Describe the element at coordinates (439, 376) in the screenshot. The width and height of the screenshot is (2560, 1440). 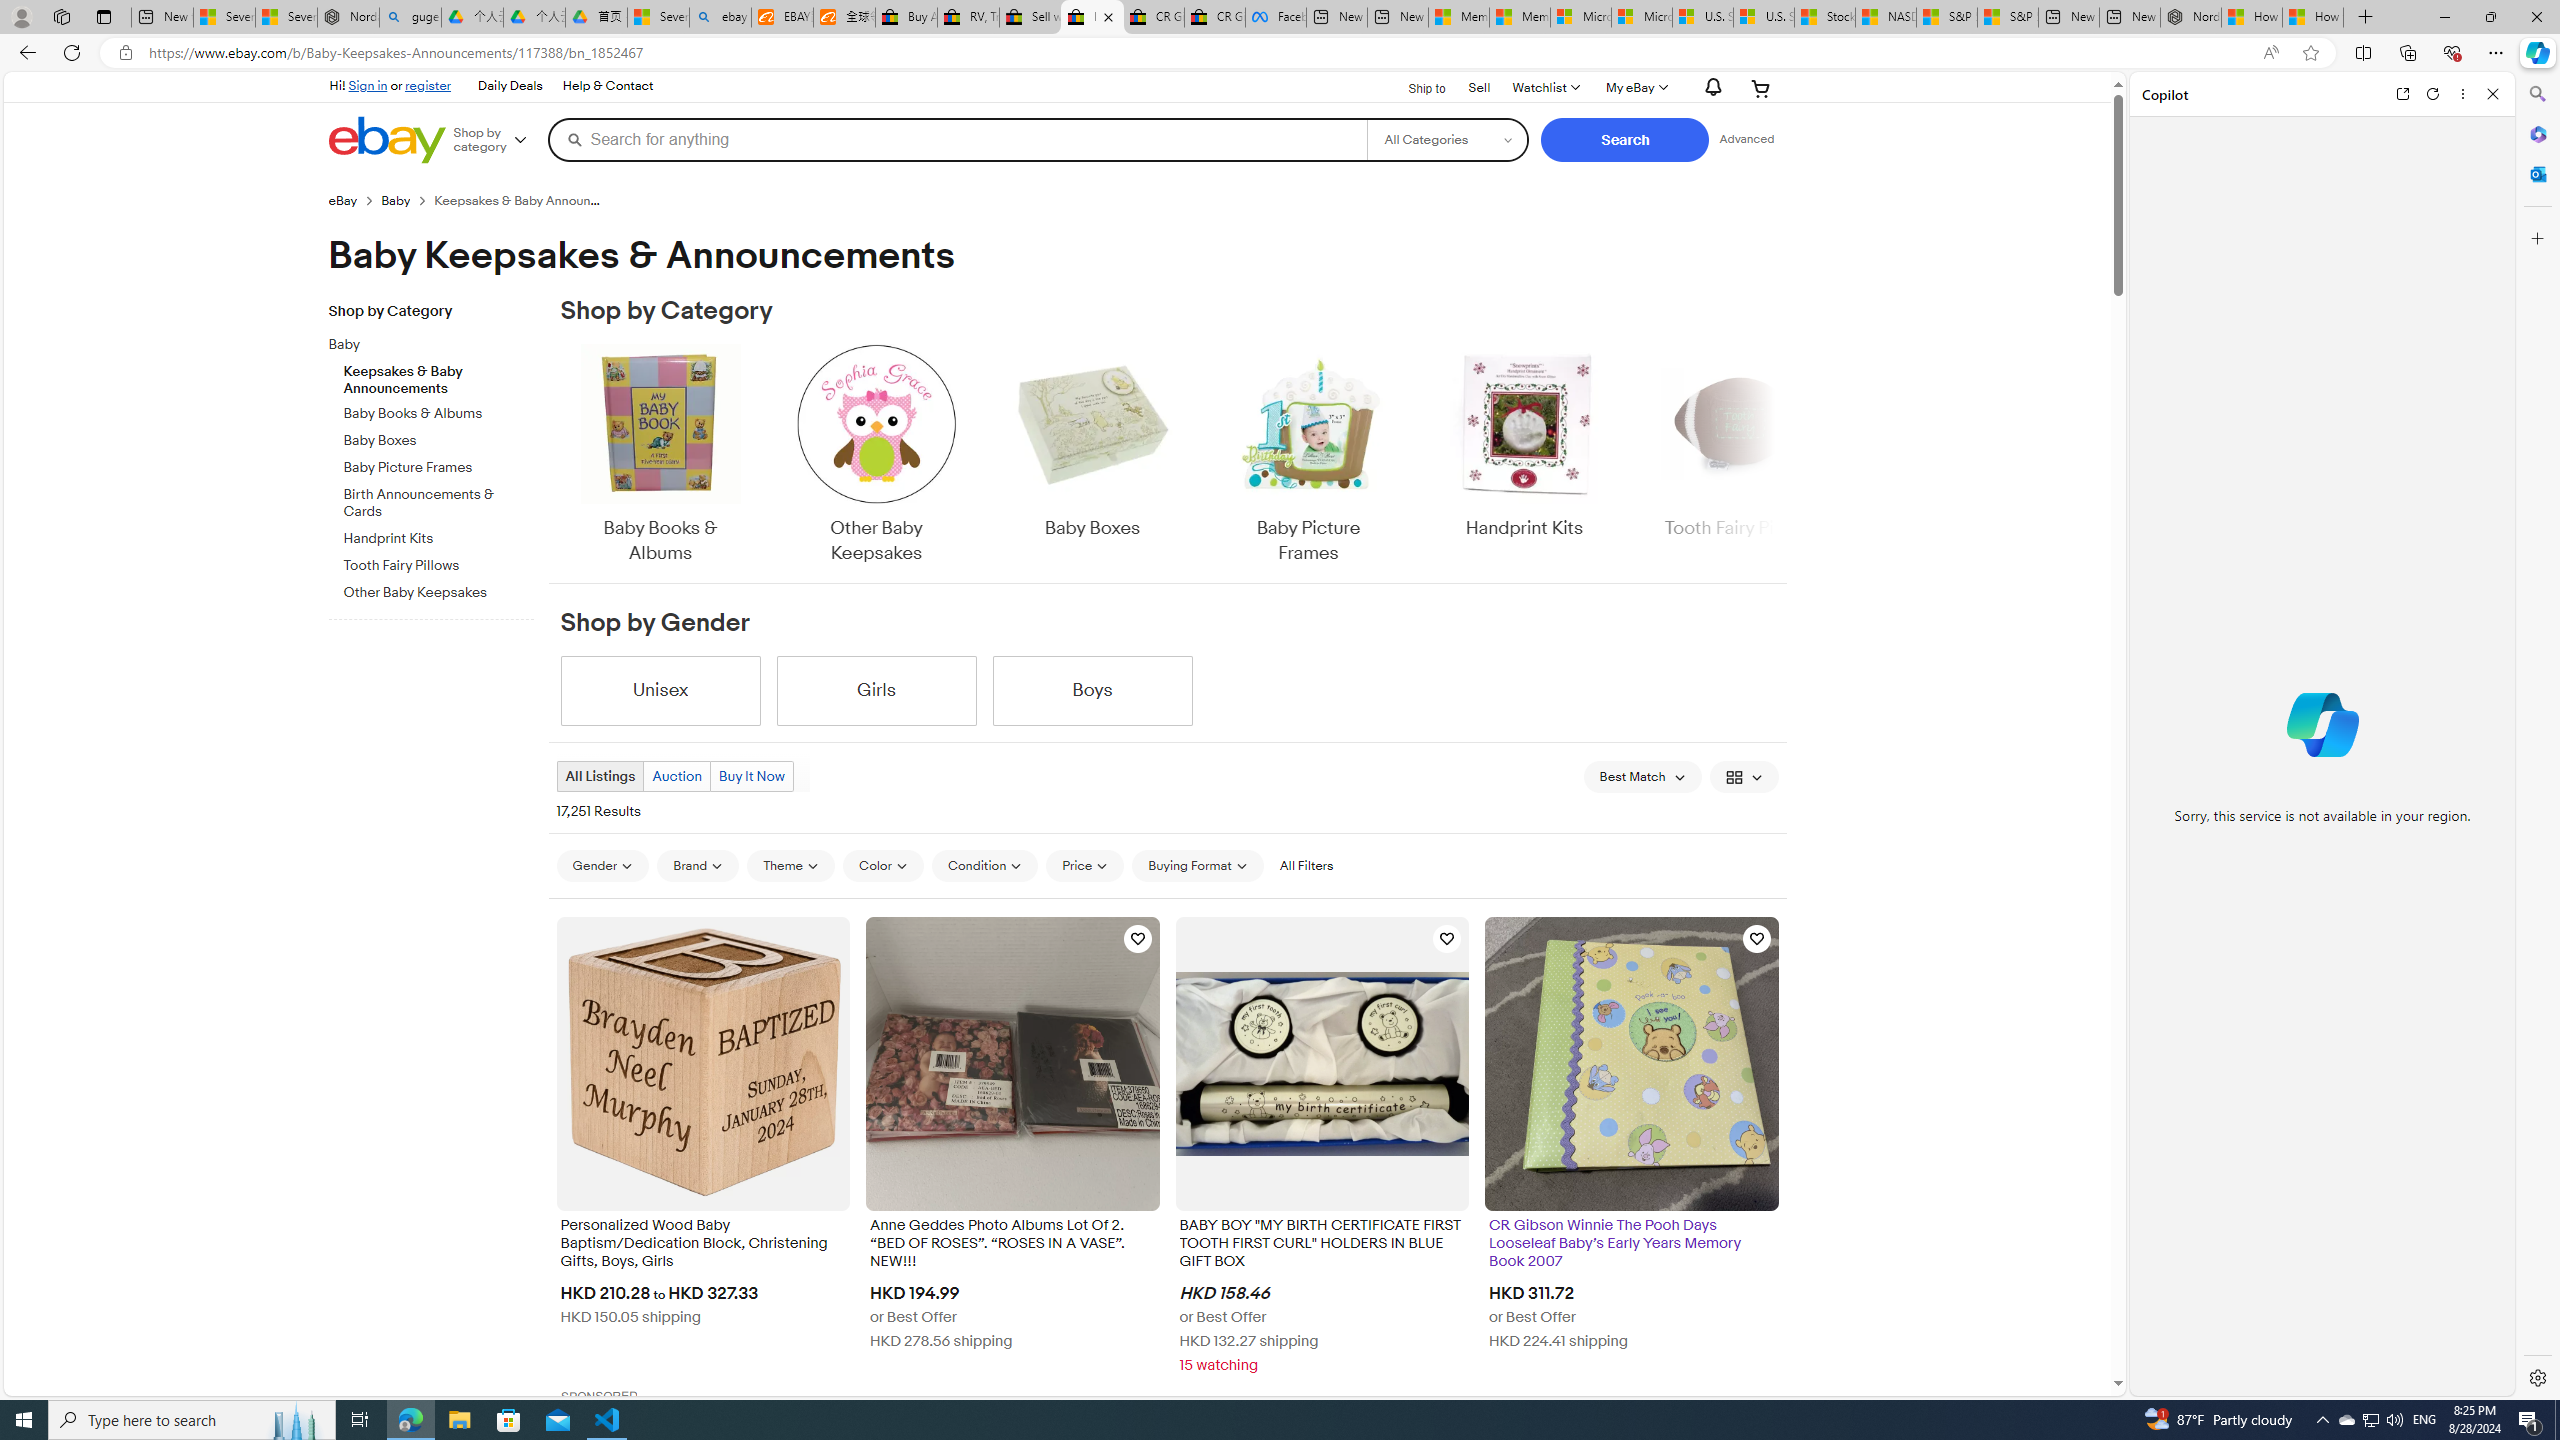
I see `Keepsakes & Baby Announcements` at that location.